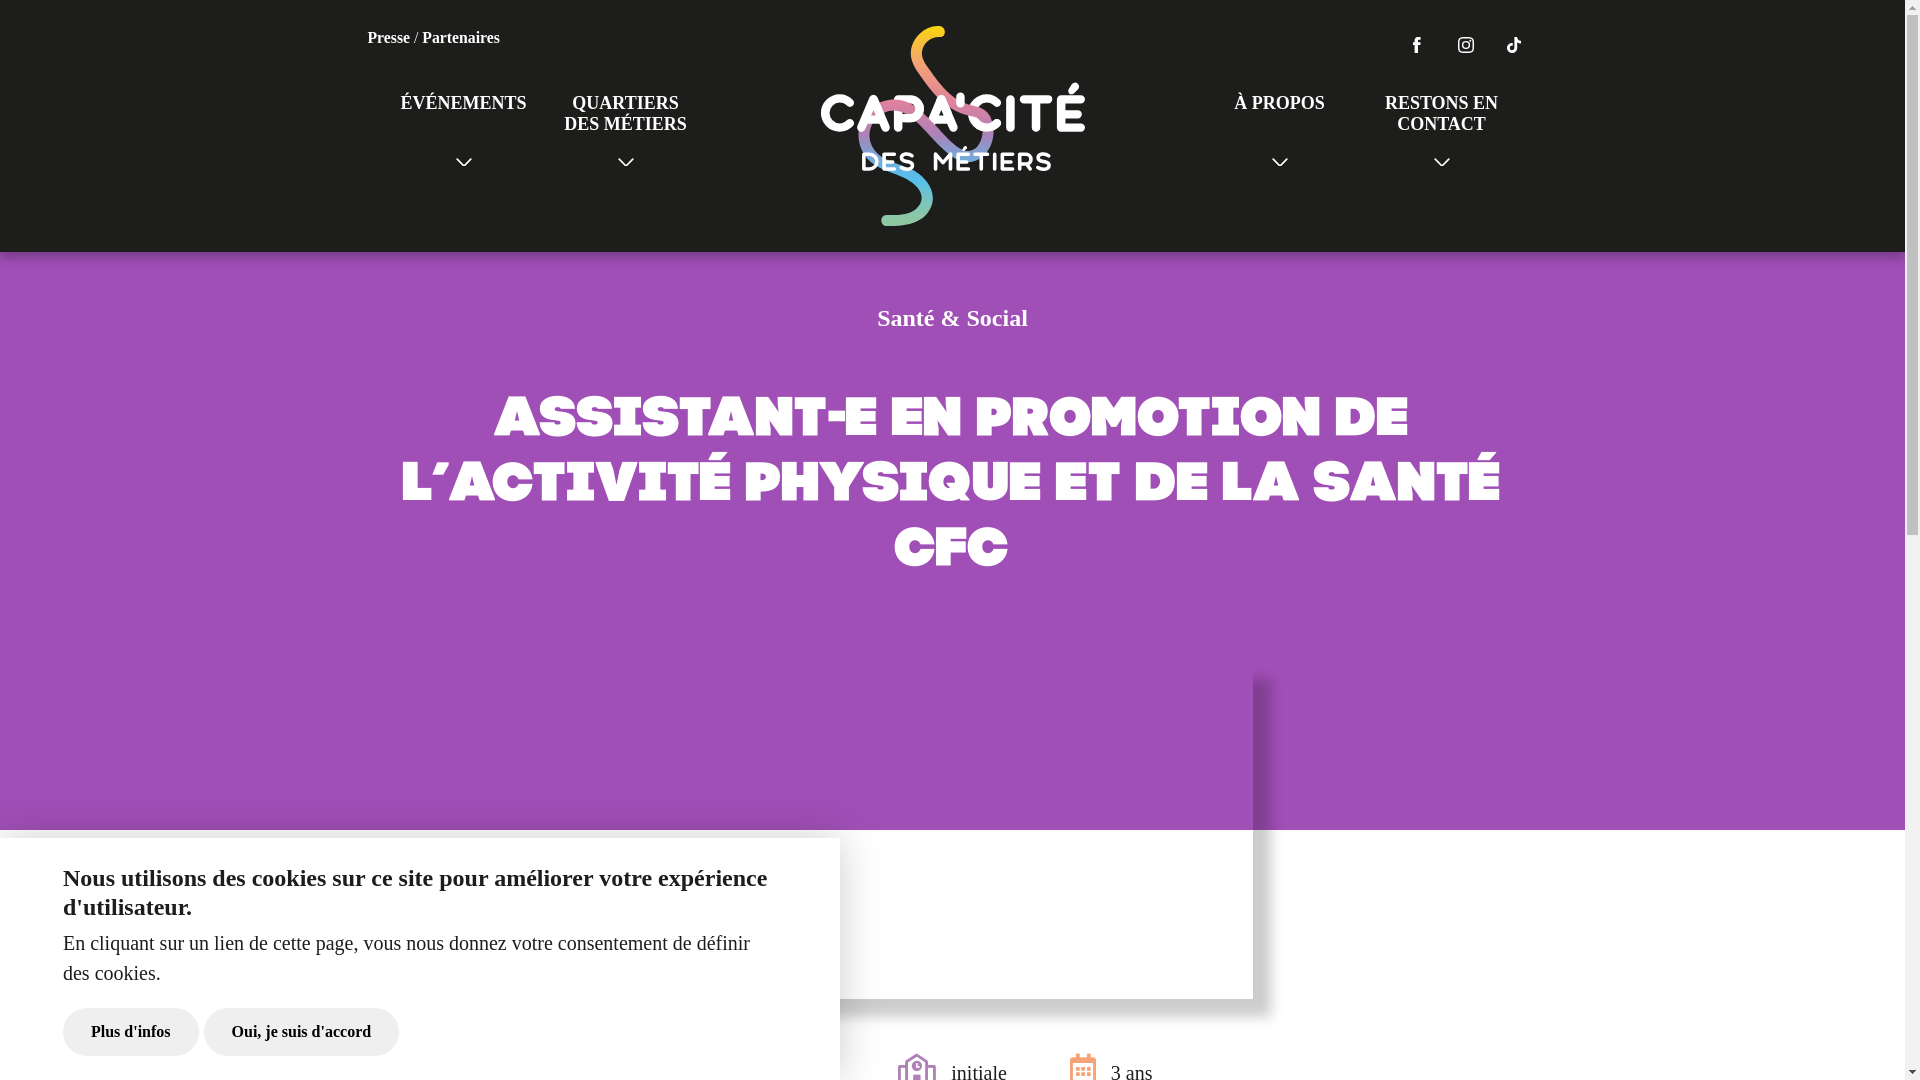 The image size is (1920, 1080). I want to click on Partenaires, so click(461, 38).